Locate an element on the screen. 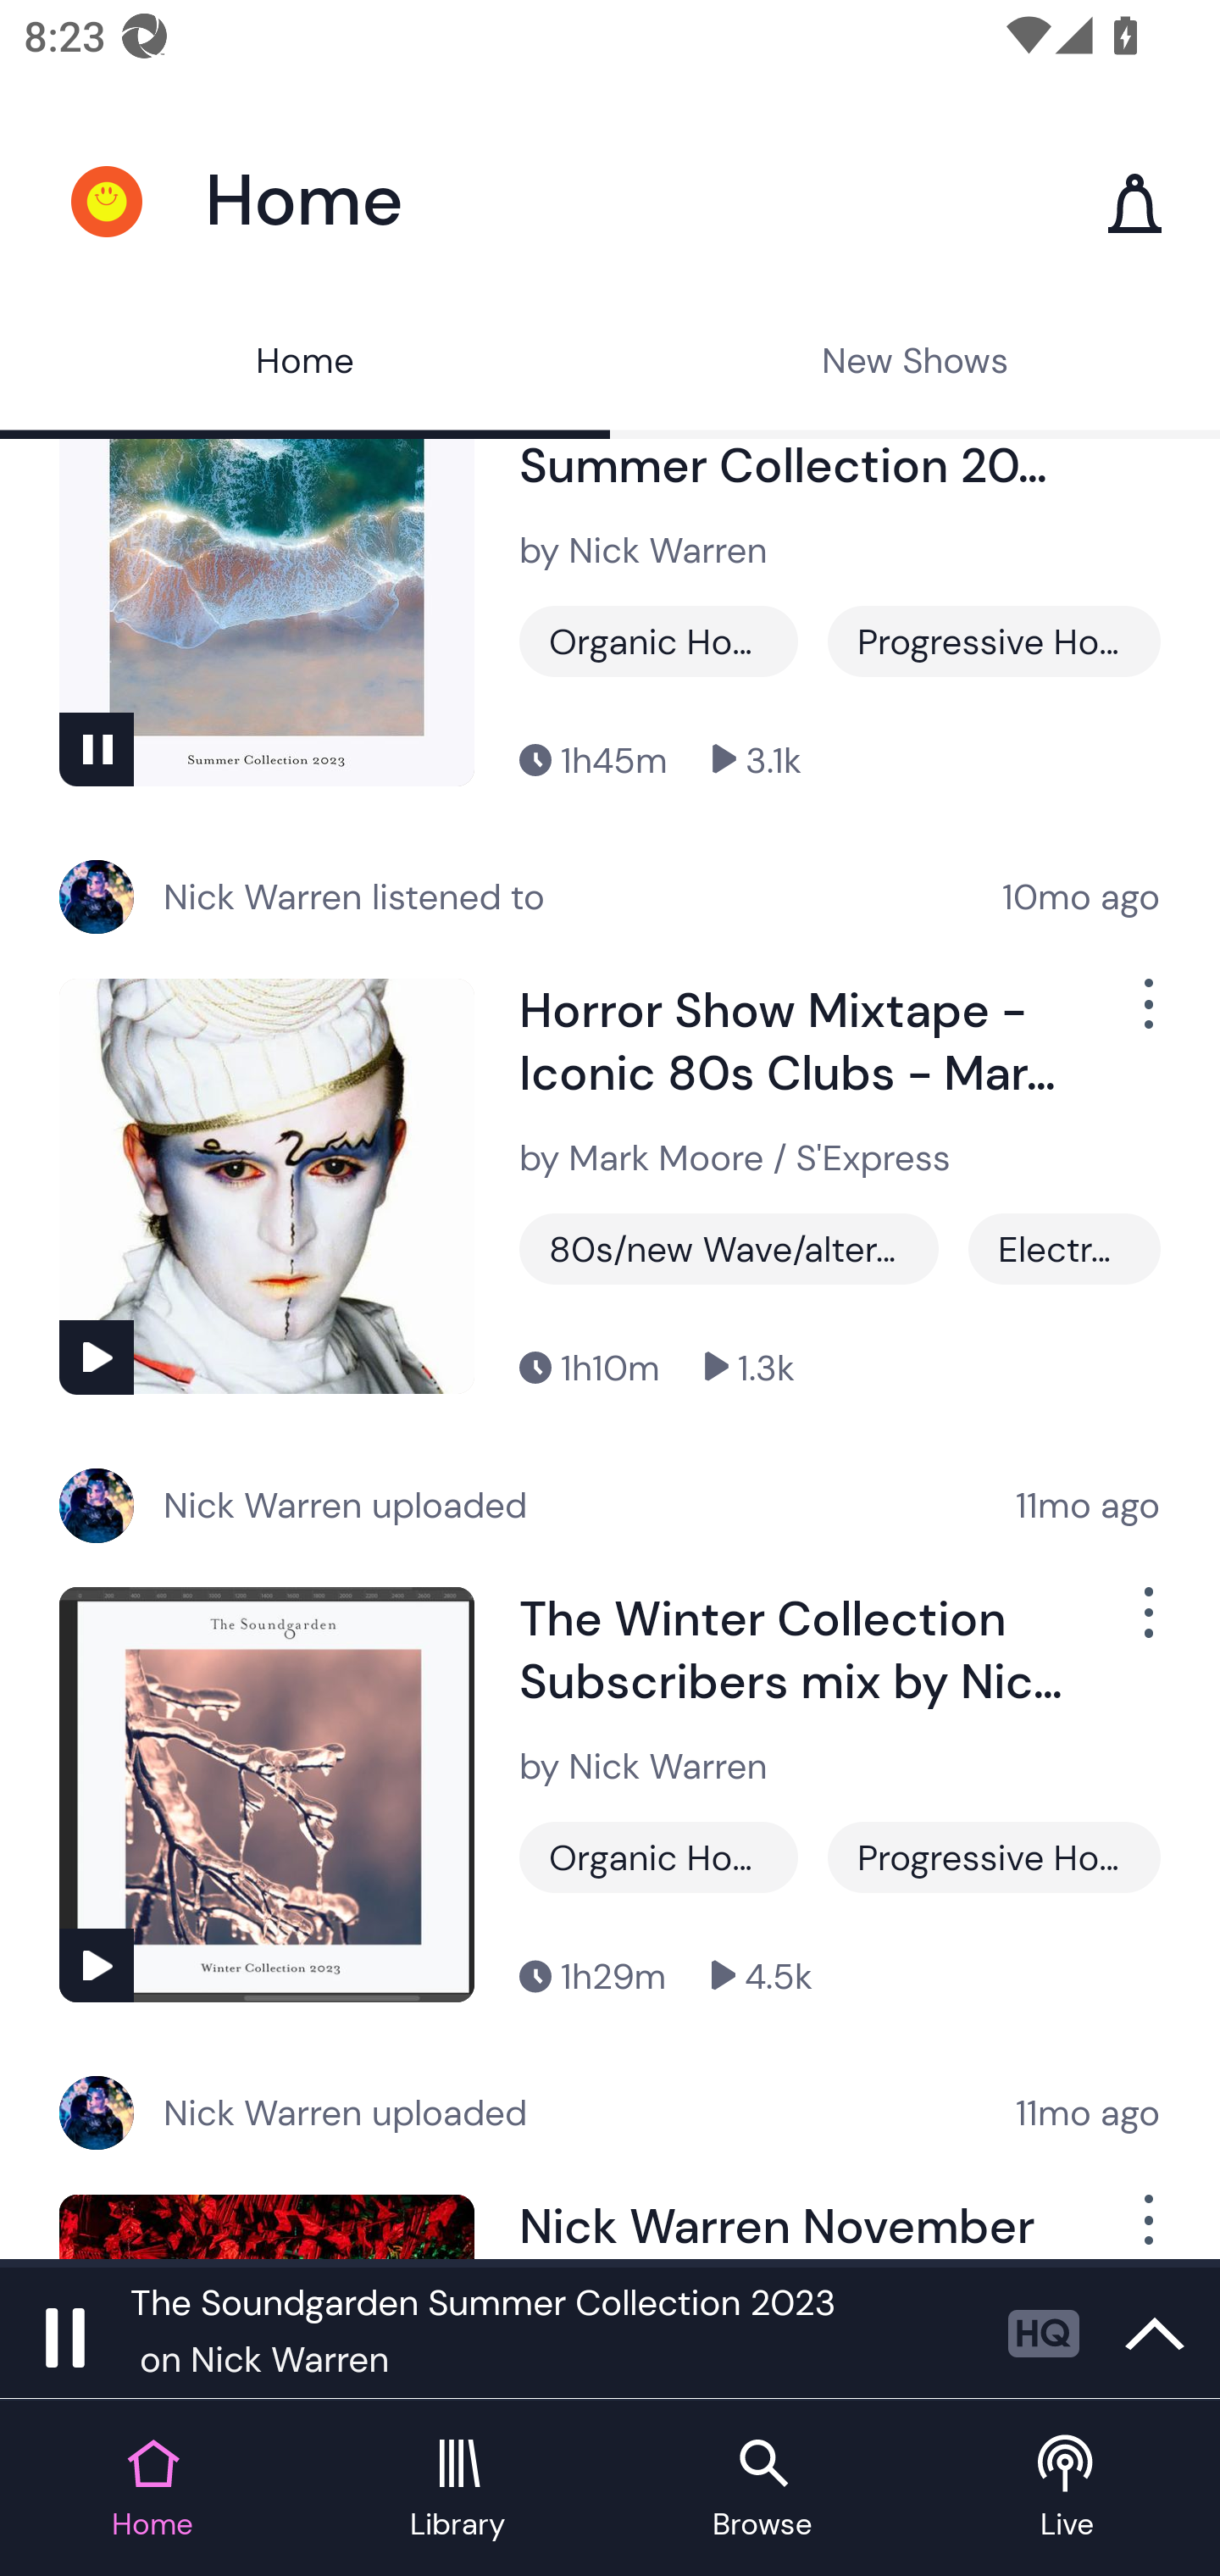  Show Options Menu Button is located at coordinates (1145, 1625).